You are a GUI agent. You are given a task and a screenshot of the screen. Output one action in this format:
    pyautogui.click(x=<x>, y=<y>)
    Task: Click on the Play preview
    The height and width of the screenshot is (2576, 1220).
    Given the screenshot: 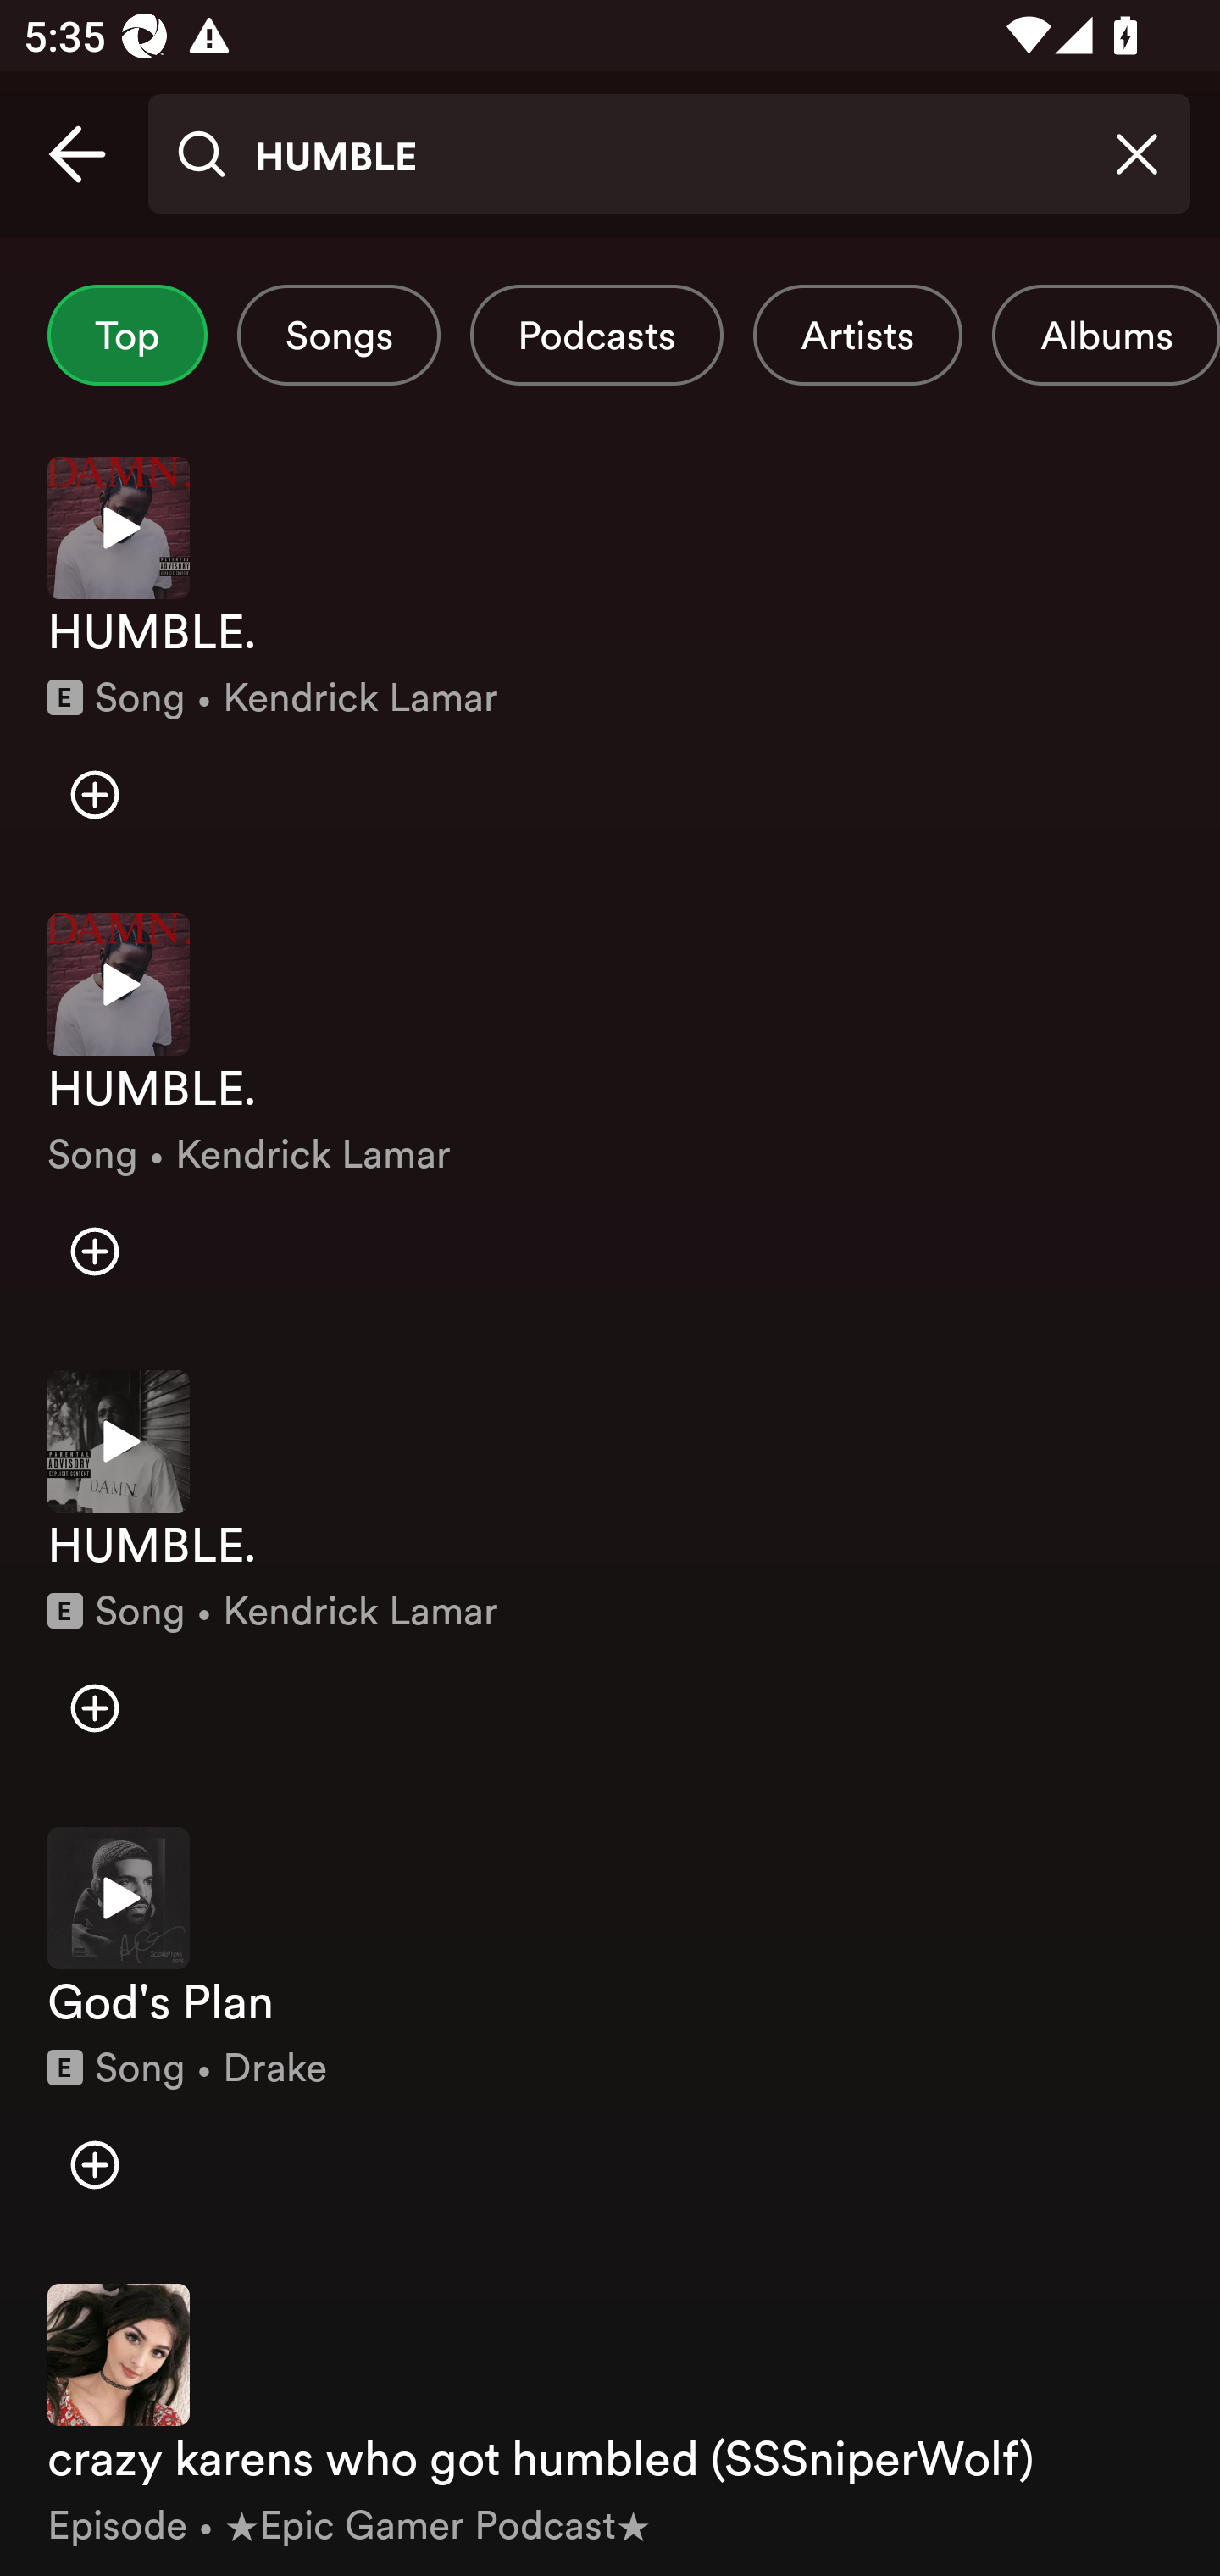 What is the action you would take?
    pyautogui.click(x=119, y=1896)
    